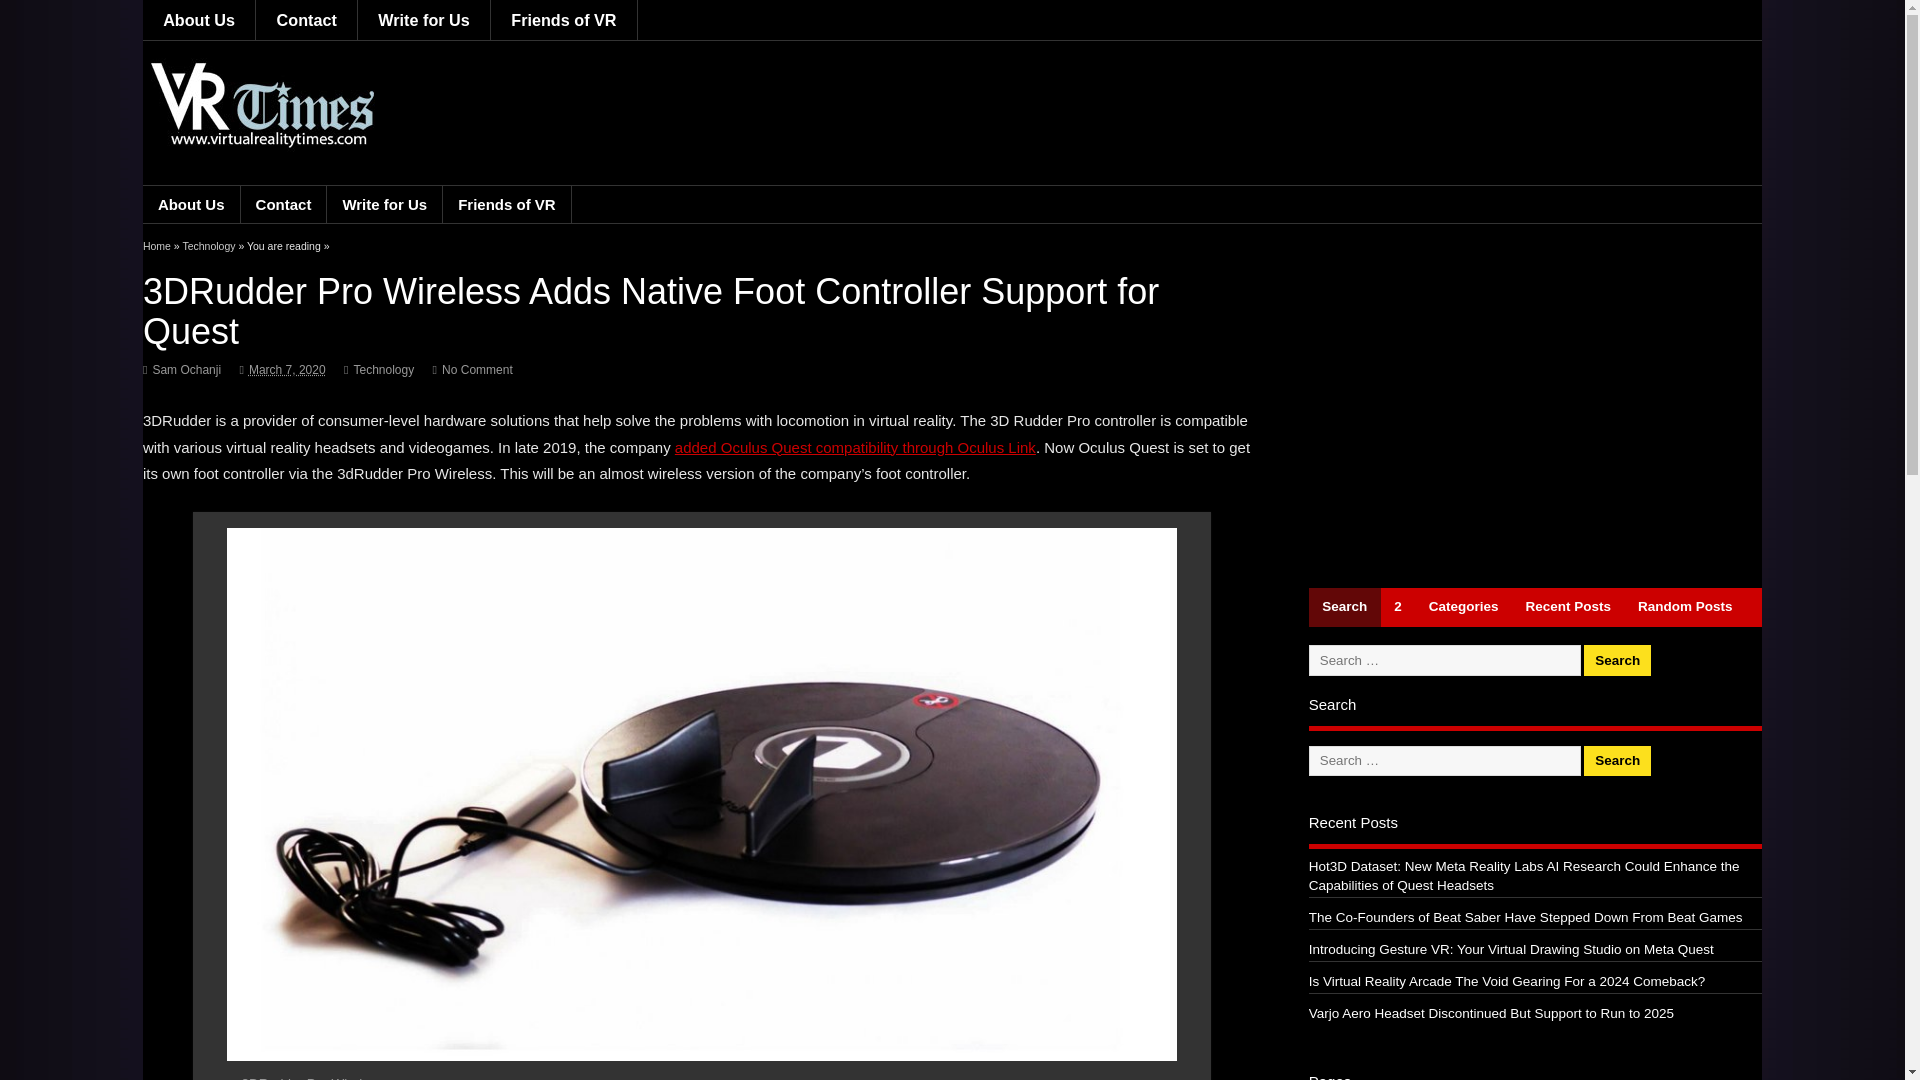 The height and width of the screenshot is (1080, 1920). What do you see at coordinates (1398, 607) in the screenshot?
I see `2` at bounding box center [1398, 607].